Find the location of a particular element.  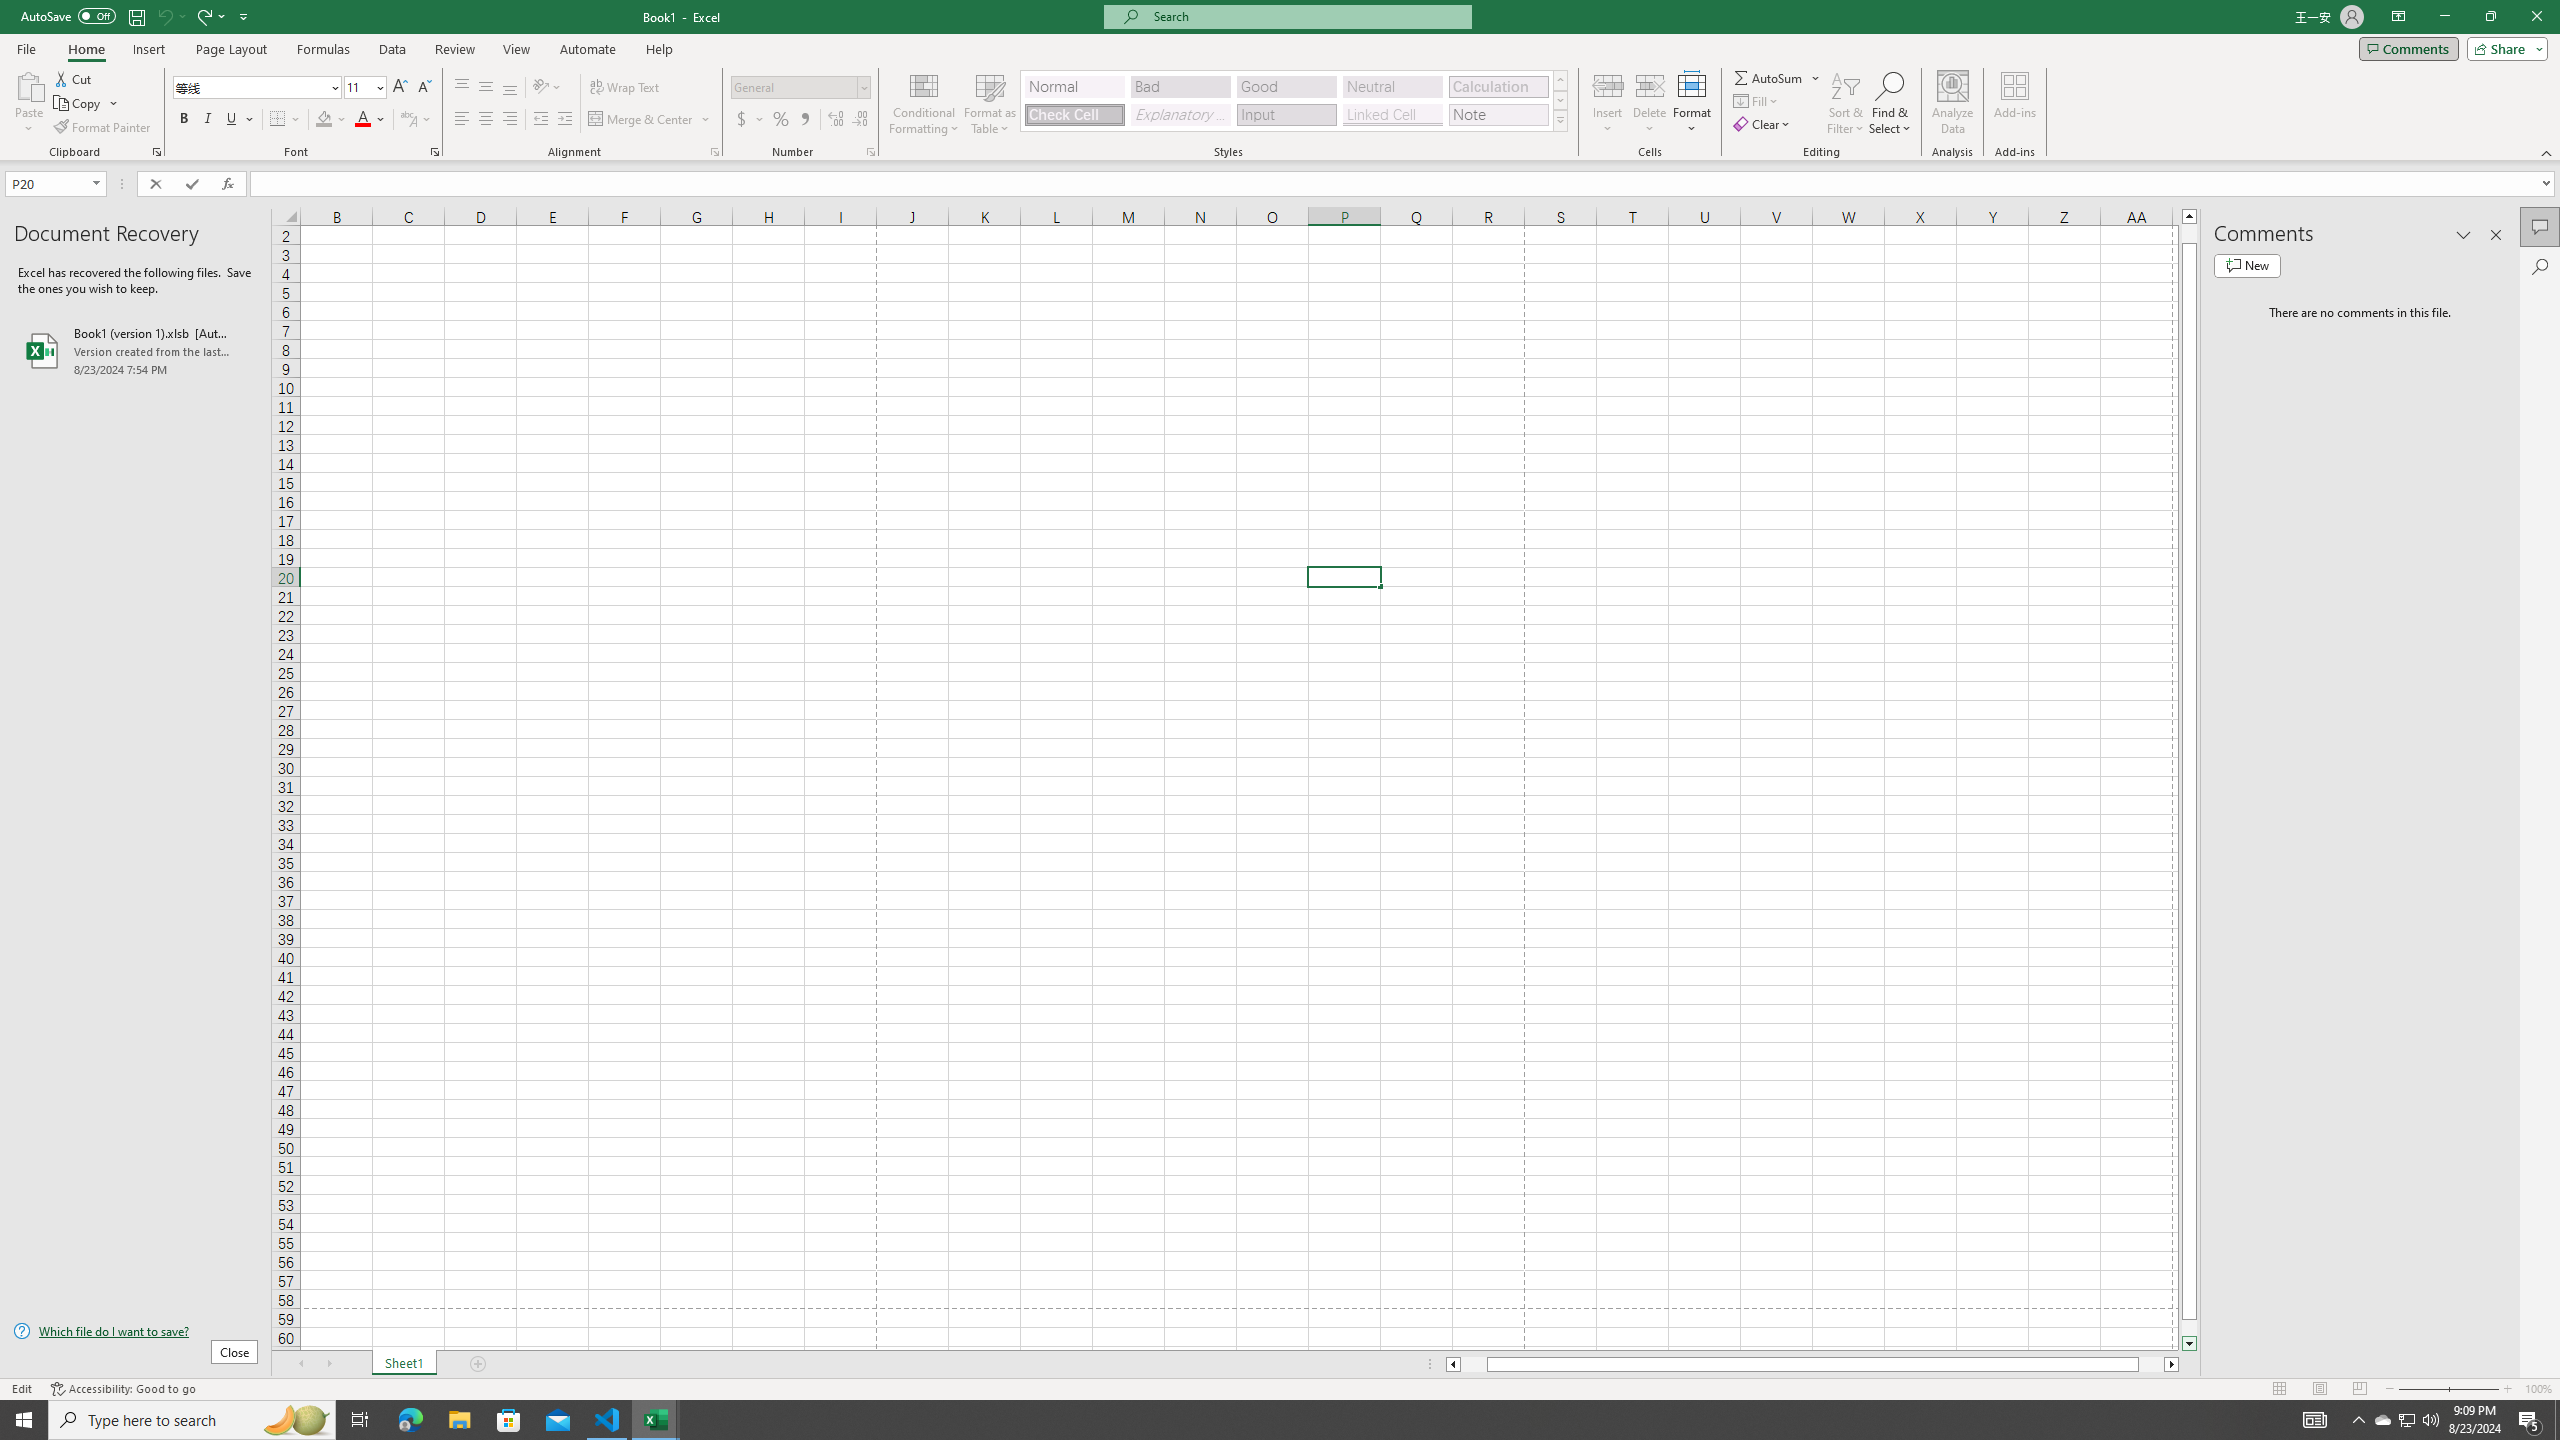

Decrease Font Size is located at coordinates (424, 88).